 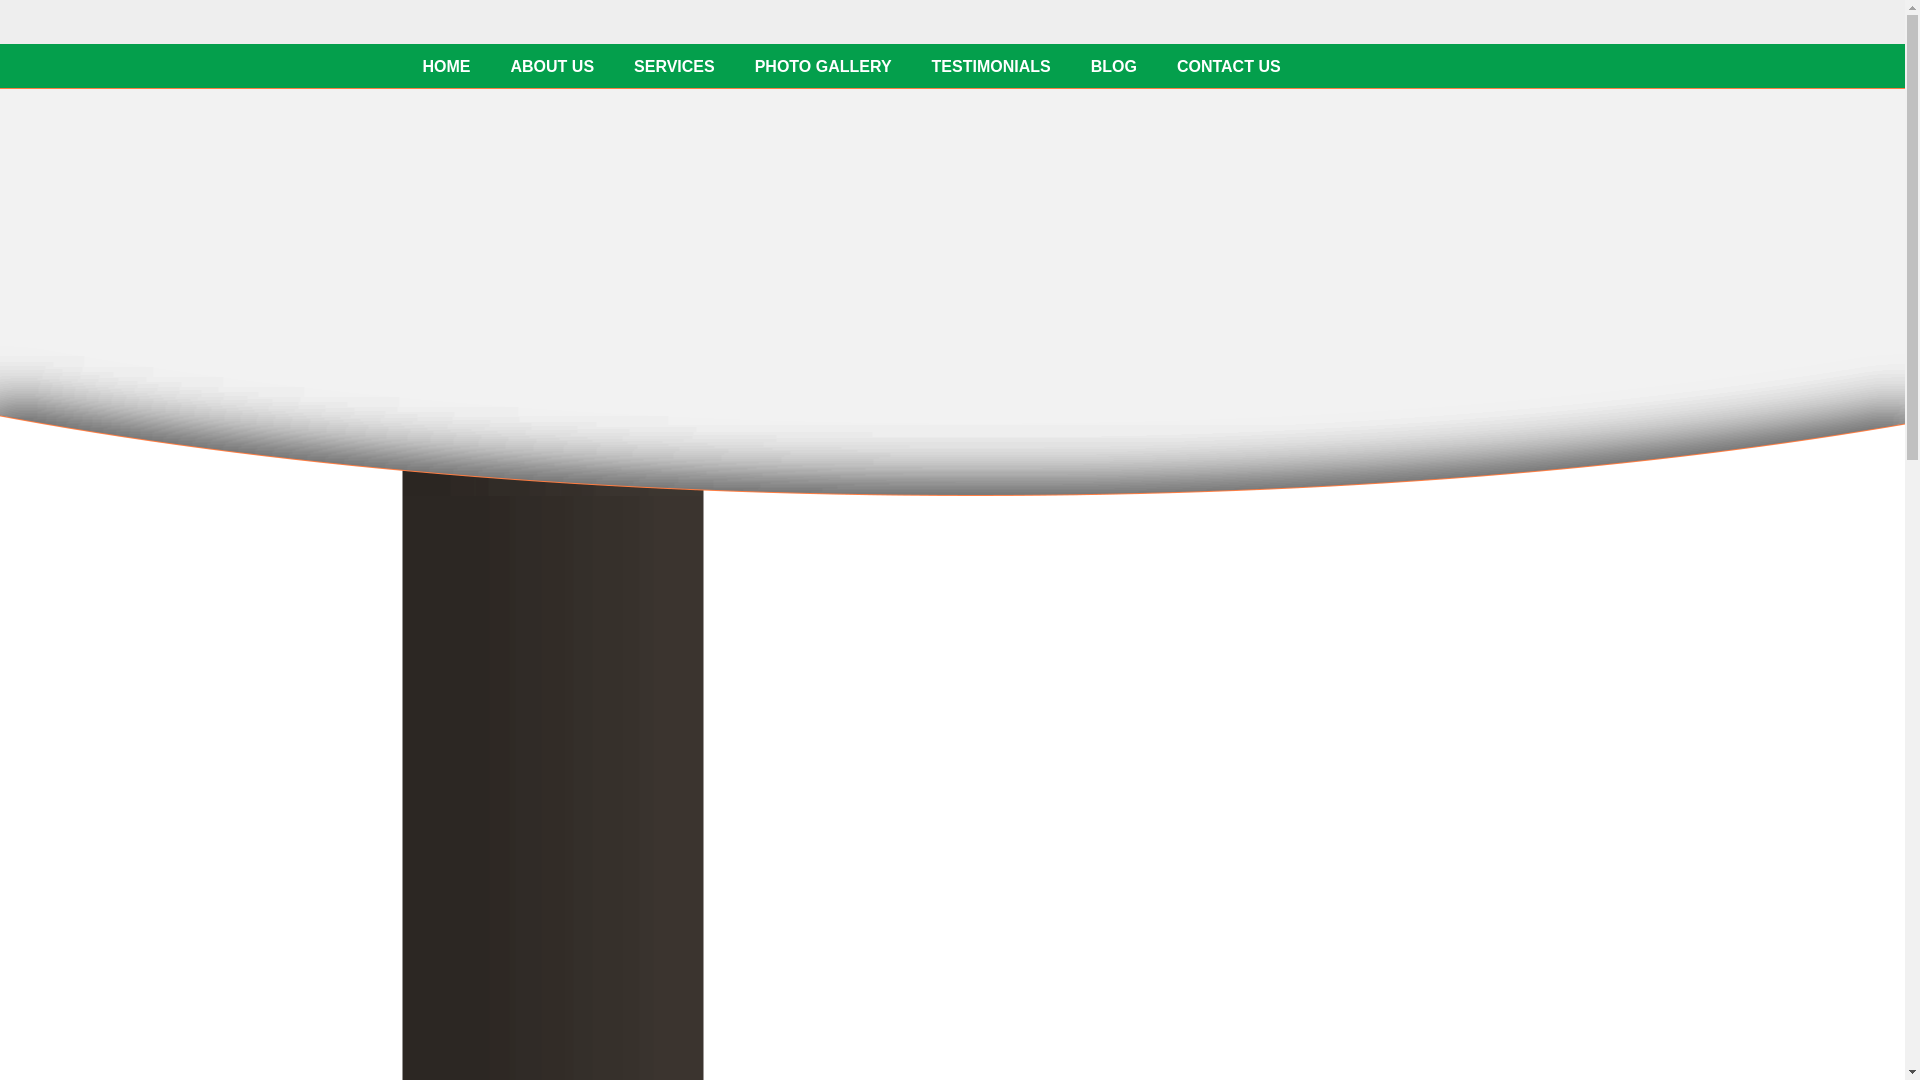 I want to click on TESTIMONIALS, so click(x=992, y=66).